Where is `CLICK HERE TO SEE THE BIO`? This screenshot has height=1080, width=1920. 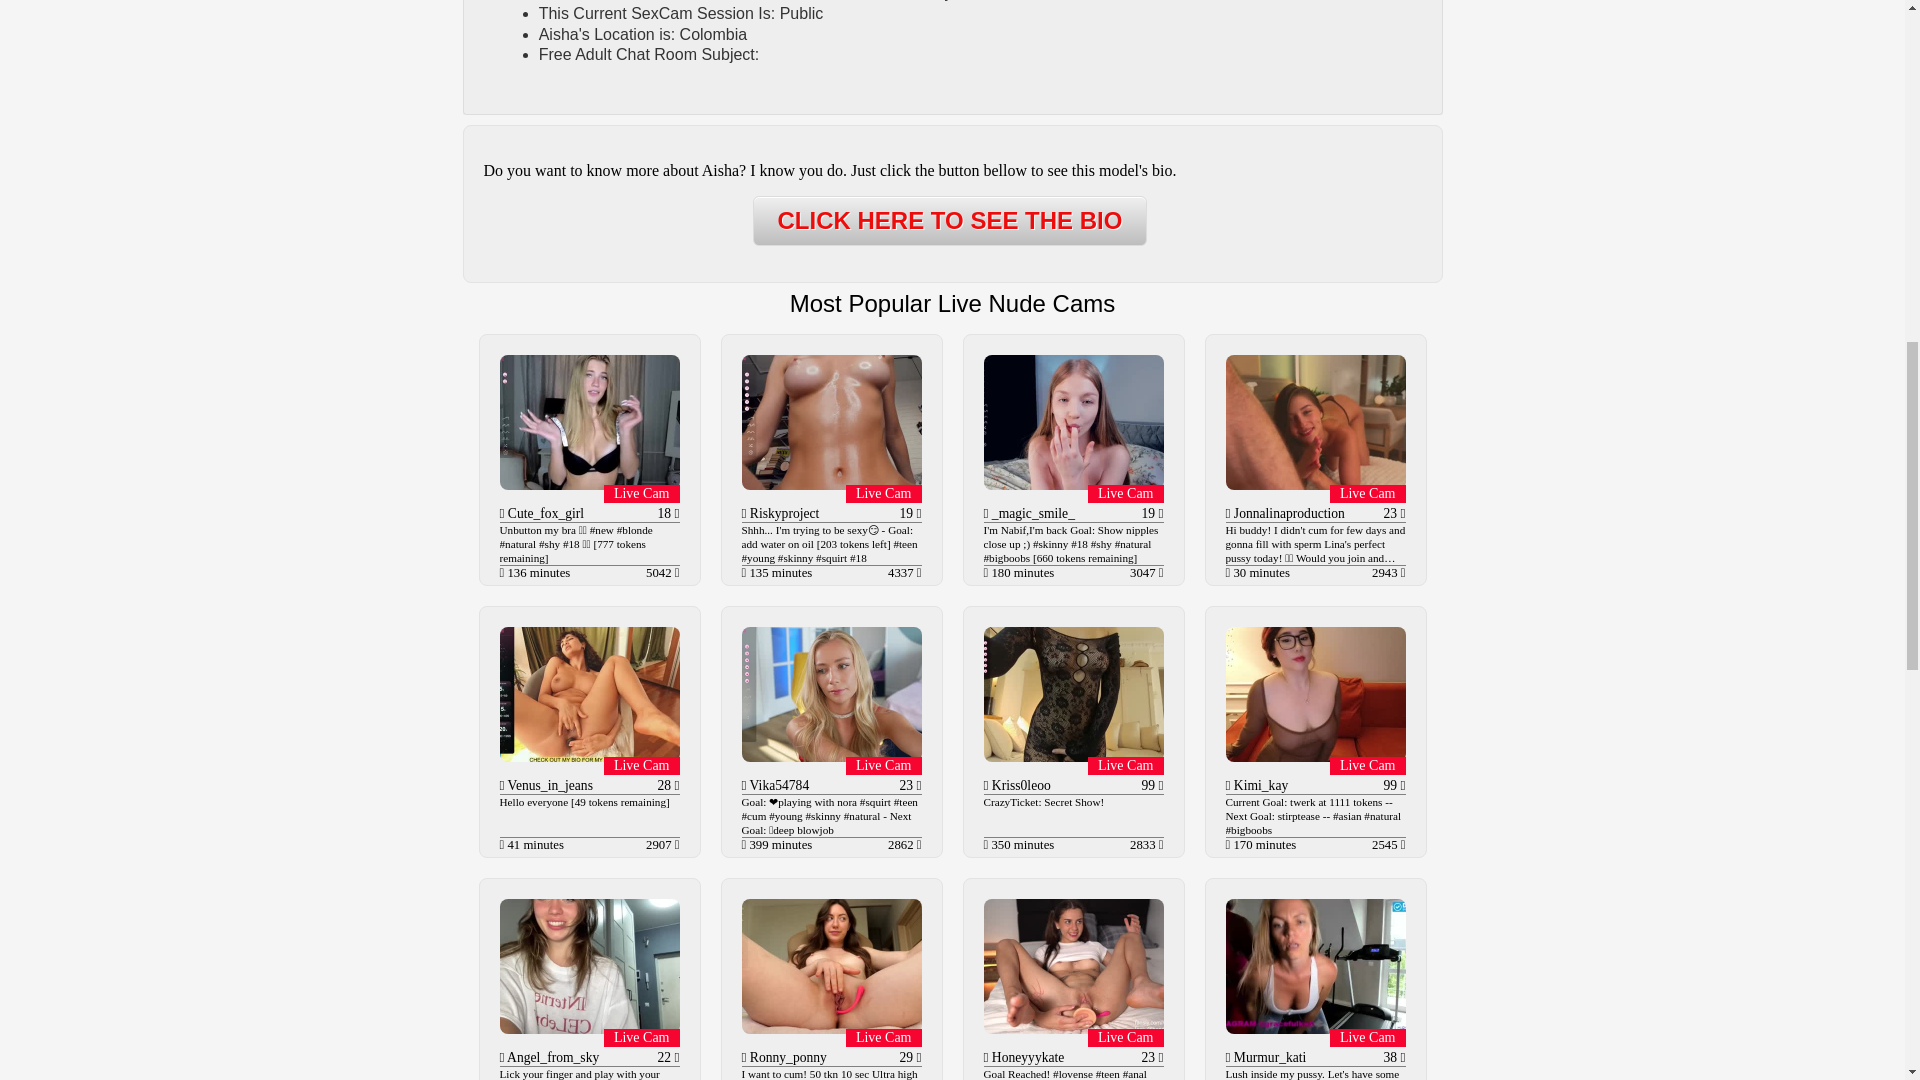 CLICK HERE TO SEE THE BIO is located at coordinates (949, 220).